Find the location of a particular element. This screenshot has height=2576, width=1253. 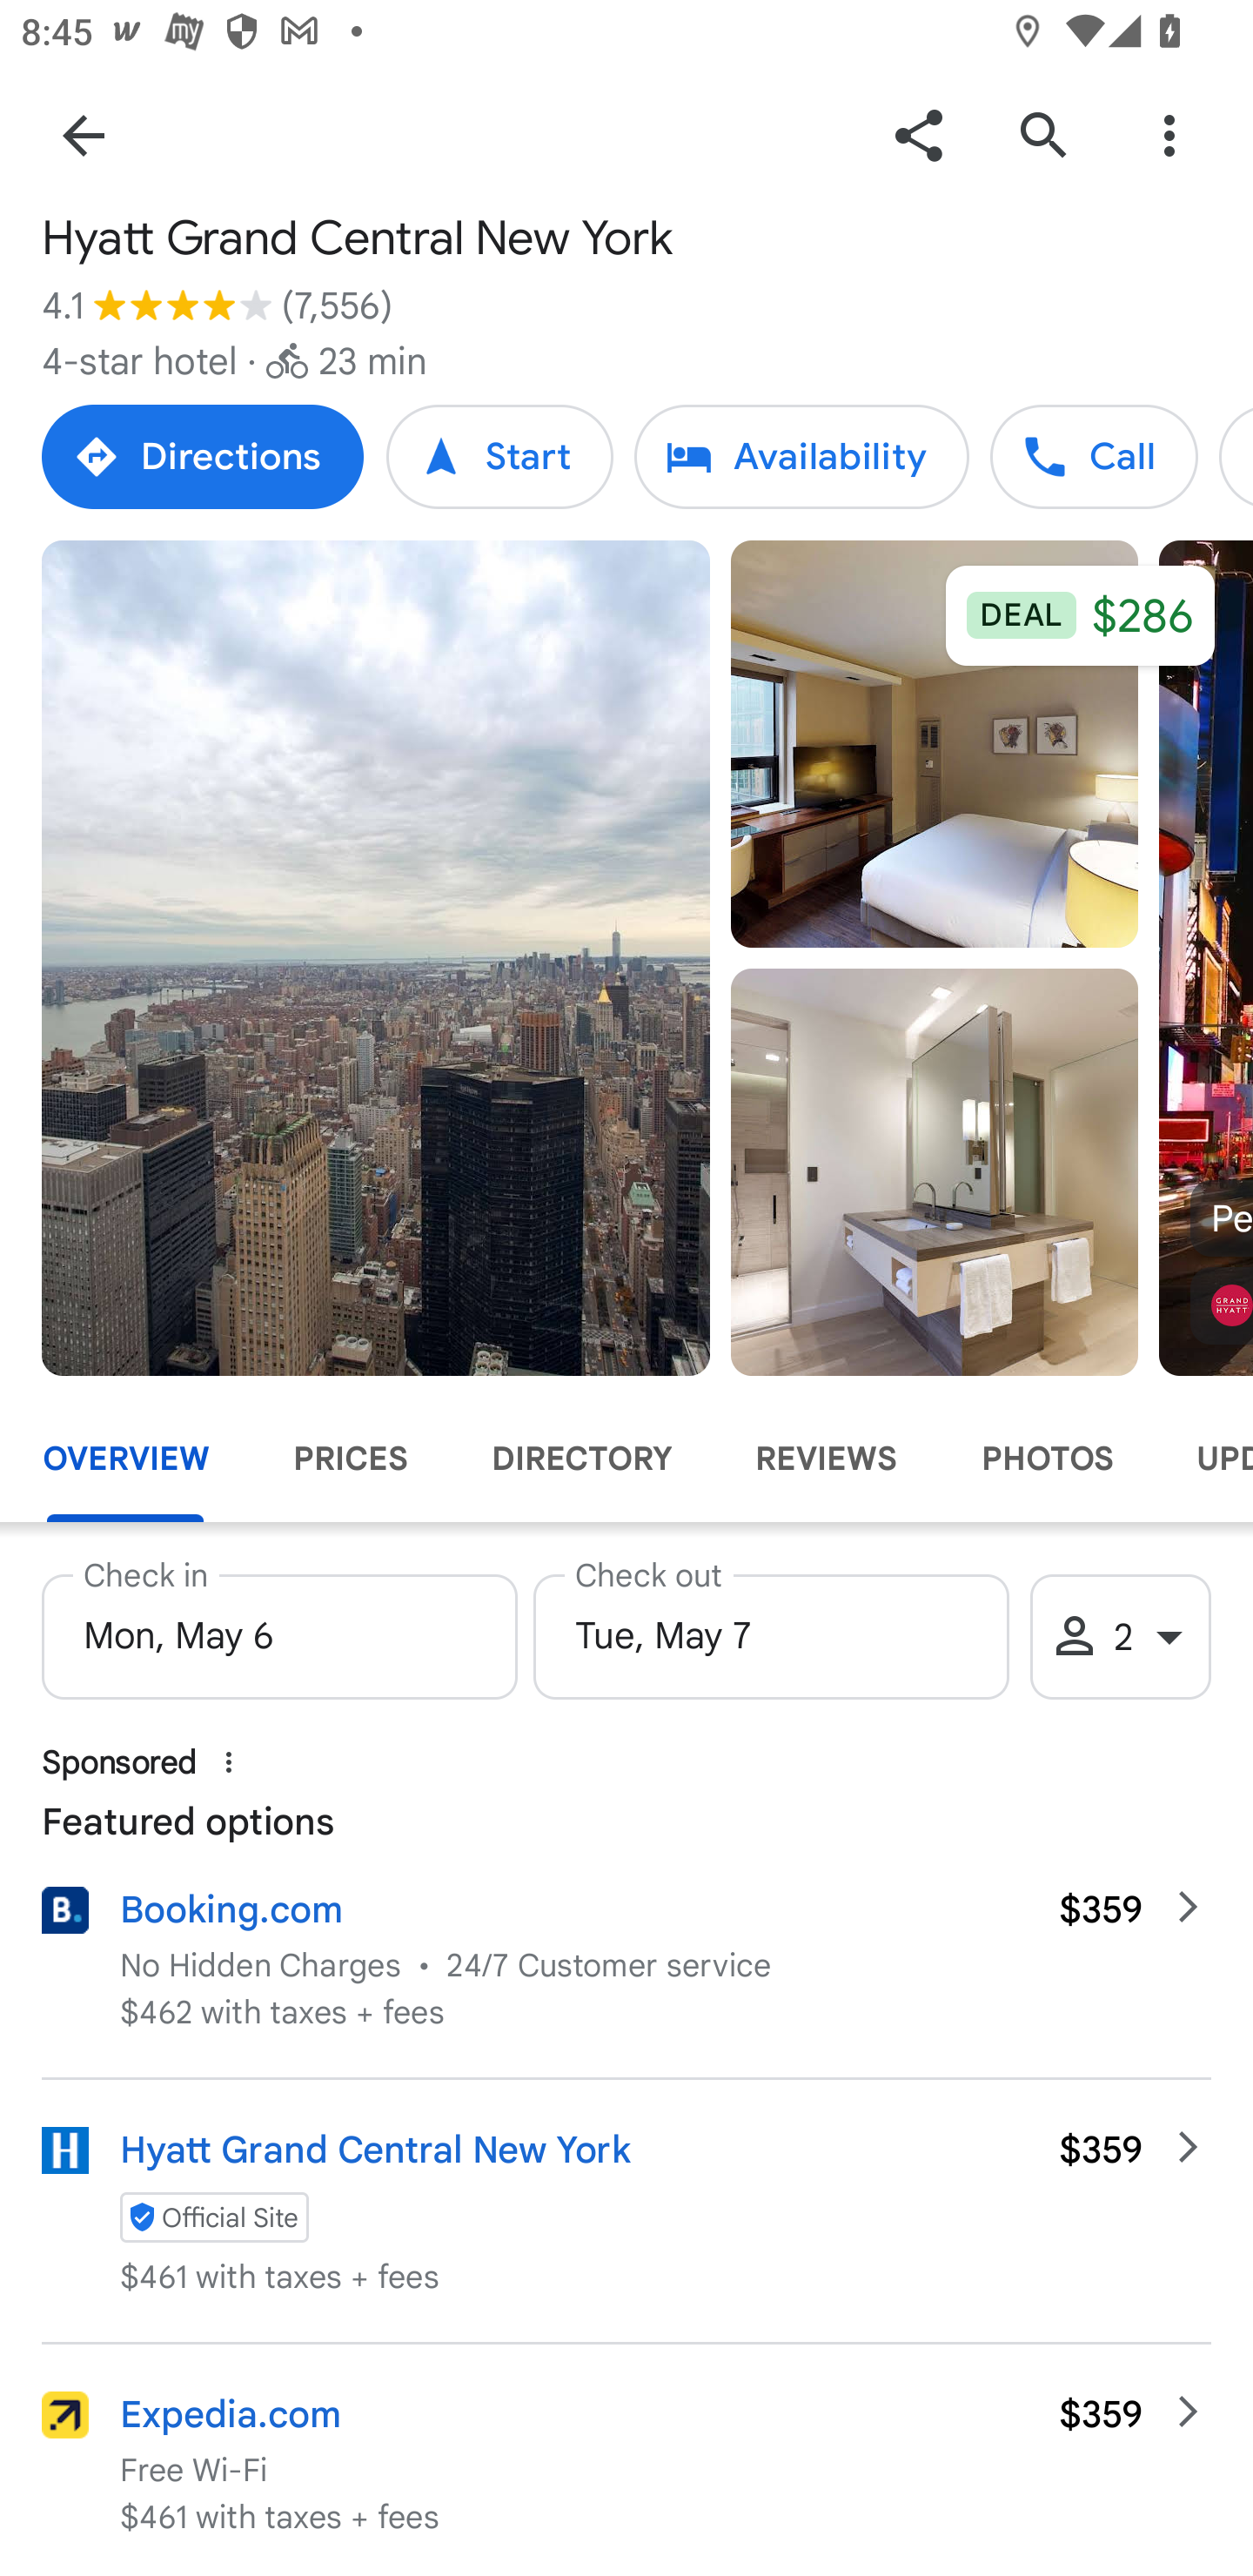

Search is located at coordinates (1043, 134).